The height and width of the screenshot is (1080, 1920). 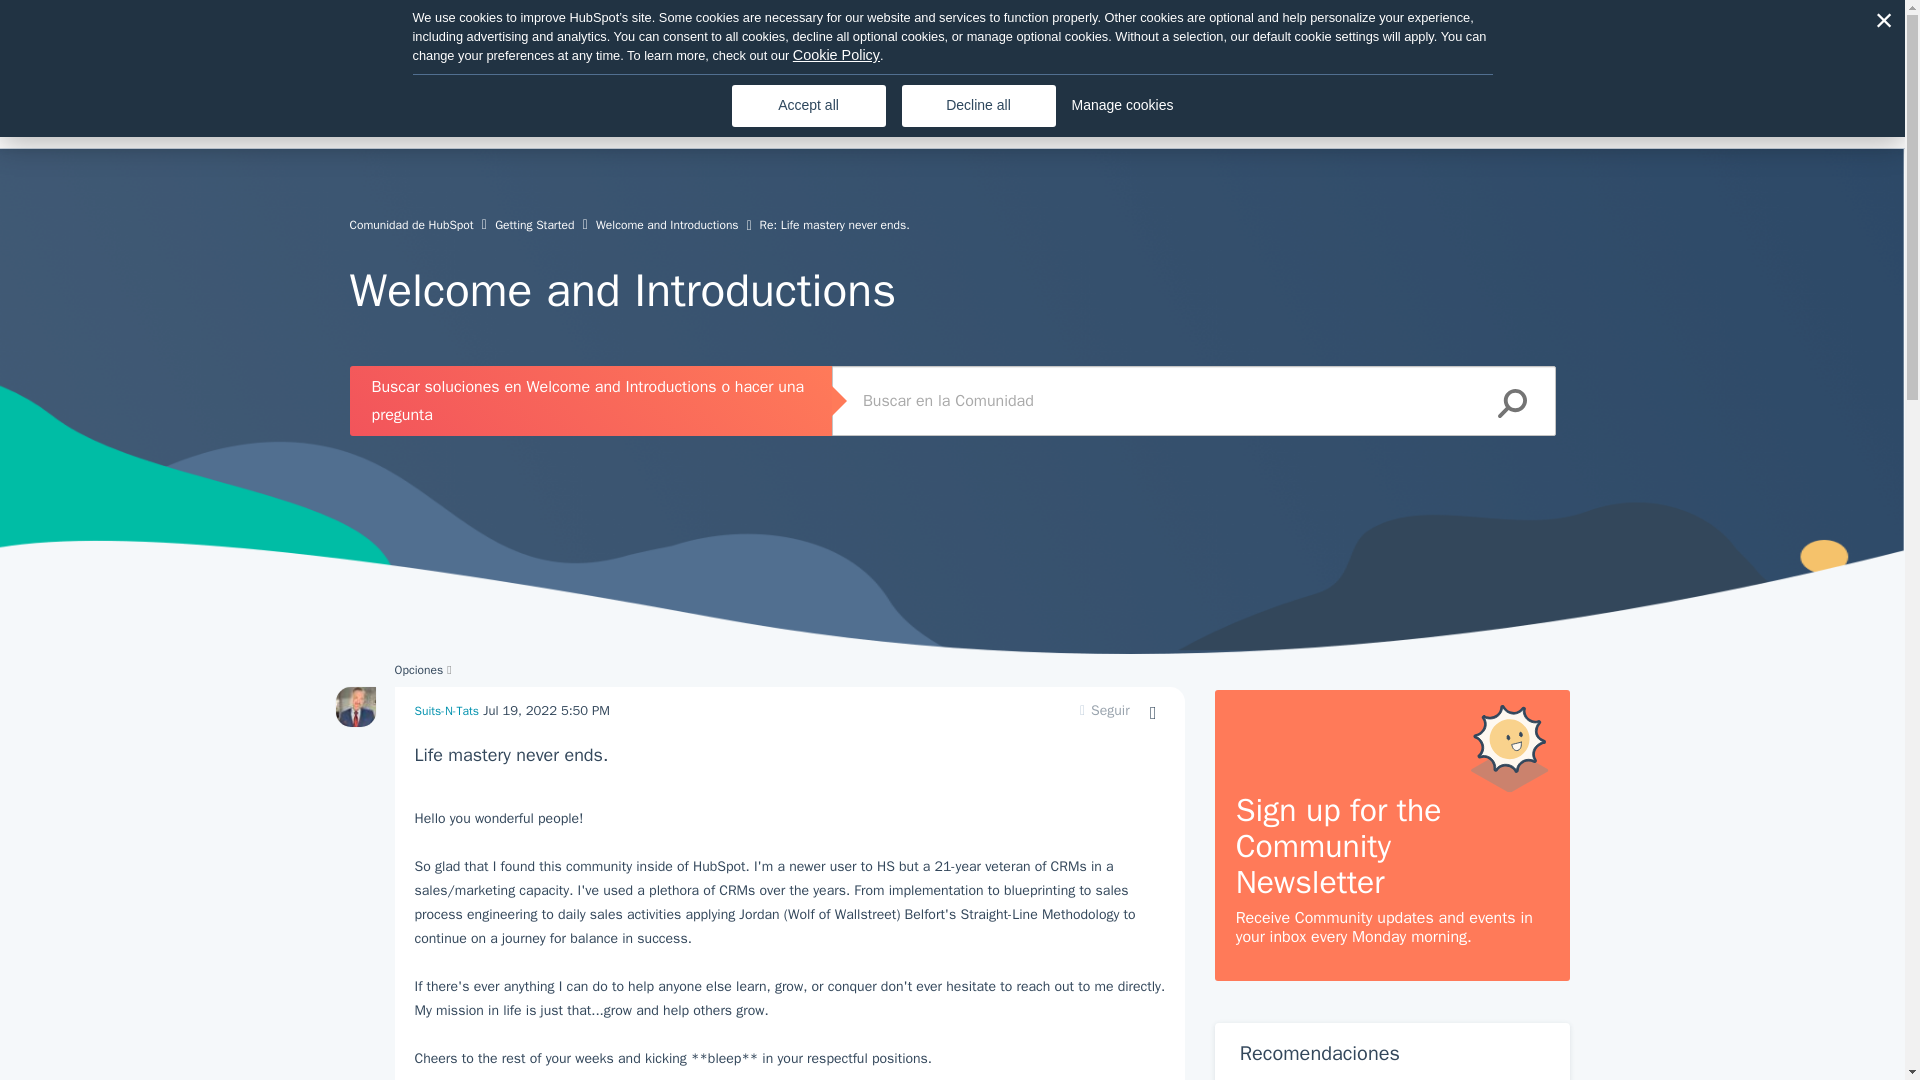 What do you see at coordinates (1512, 402) in the screenshot?
I see `Buscar` at bounding box center [1512, 402].